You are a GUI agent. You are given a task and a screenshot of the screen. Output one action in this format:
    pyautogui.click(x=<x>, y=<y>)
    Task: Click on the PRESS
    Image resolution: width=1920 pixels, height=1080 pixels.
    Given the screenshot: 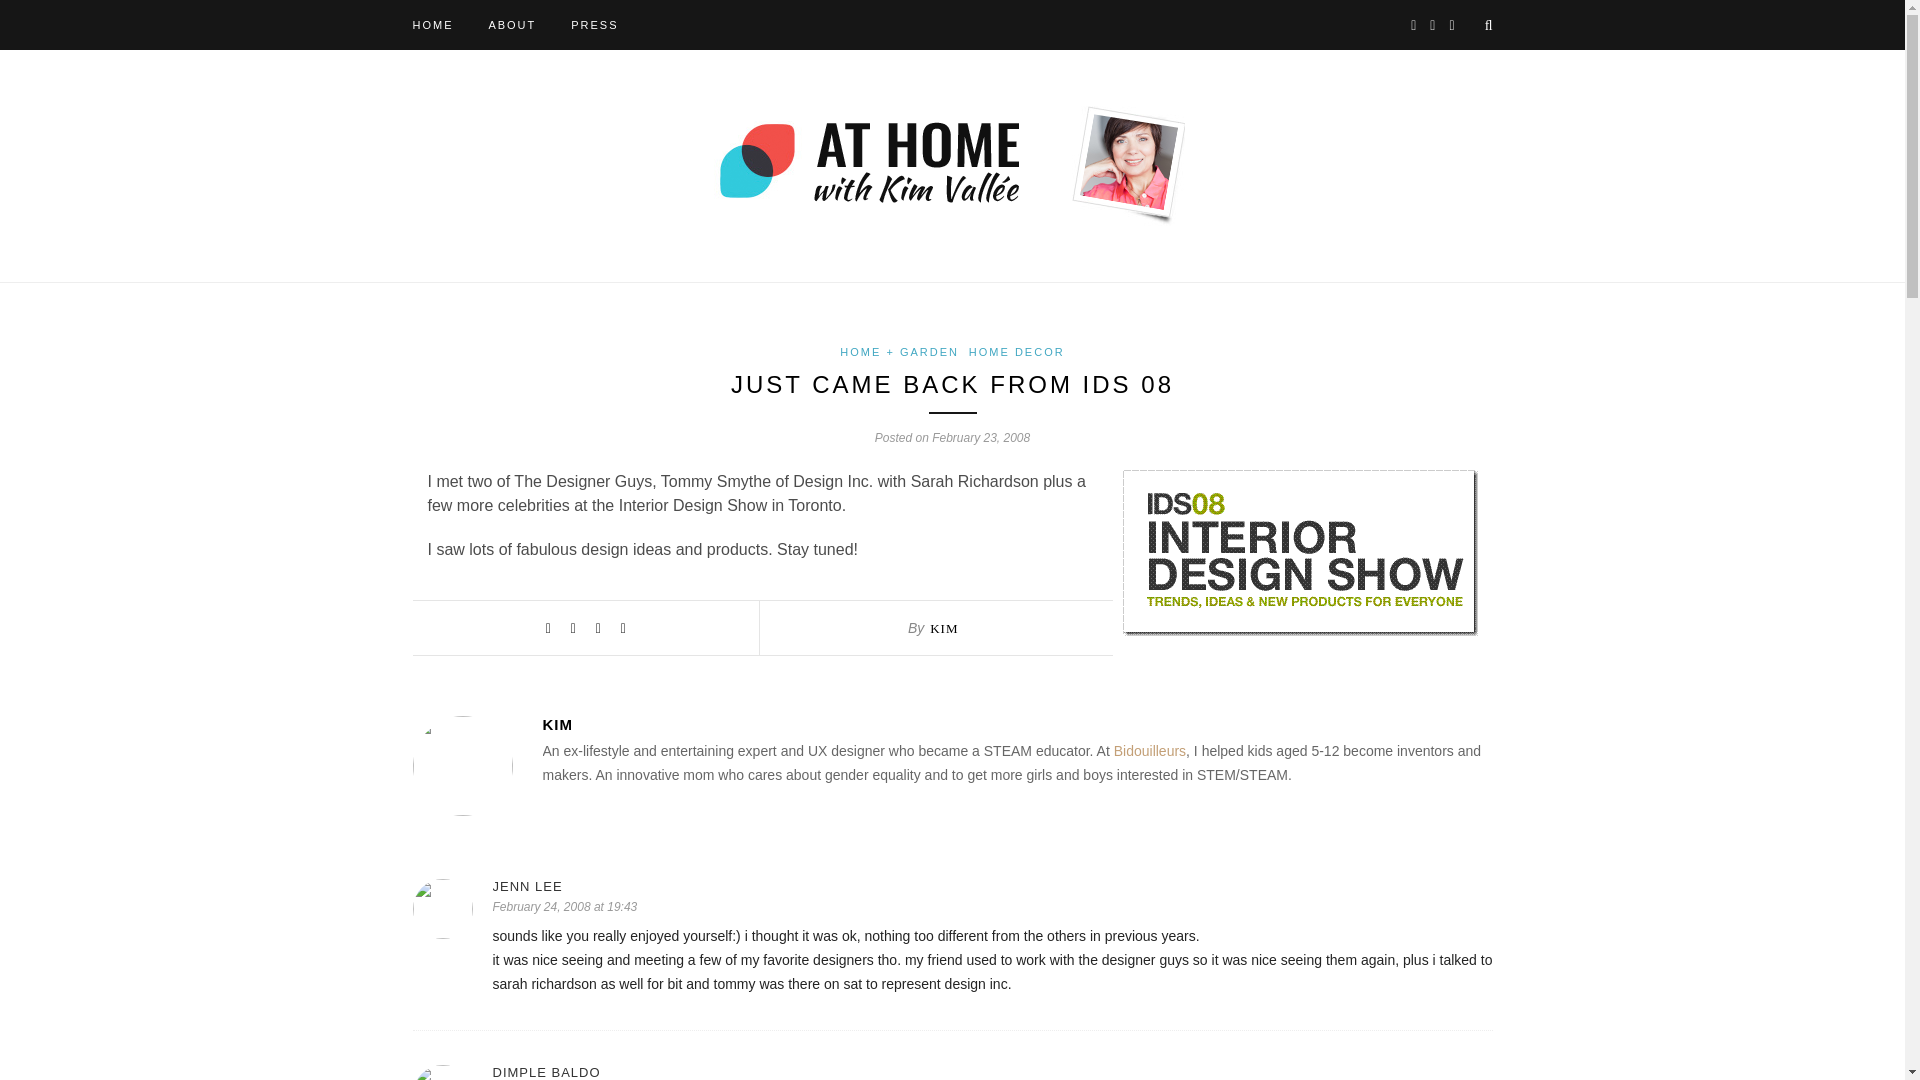 What is the action you would take?
    pyautogui.click(x=594, y=24)
    